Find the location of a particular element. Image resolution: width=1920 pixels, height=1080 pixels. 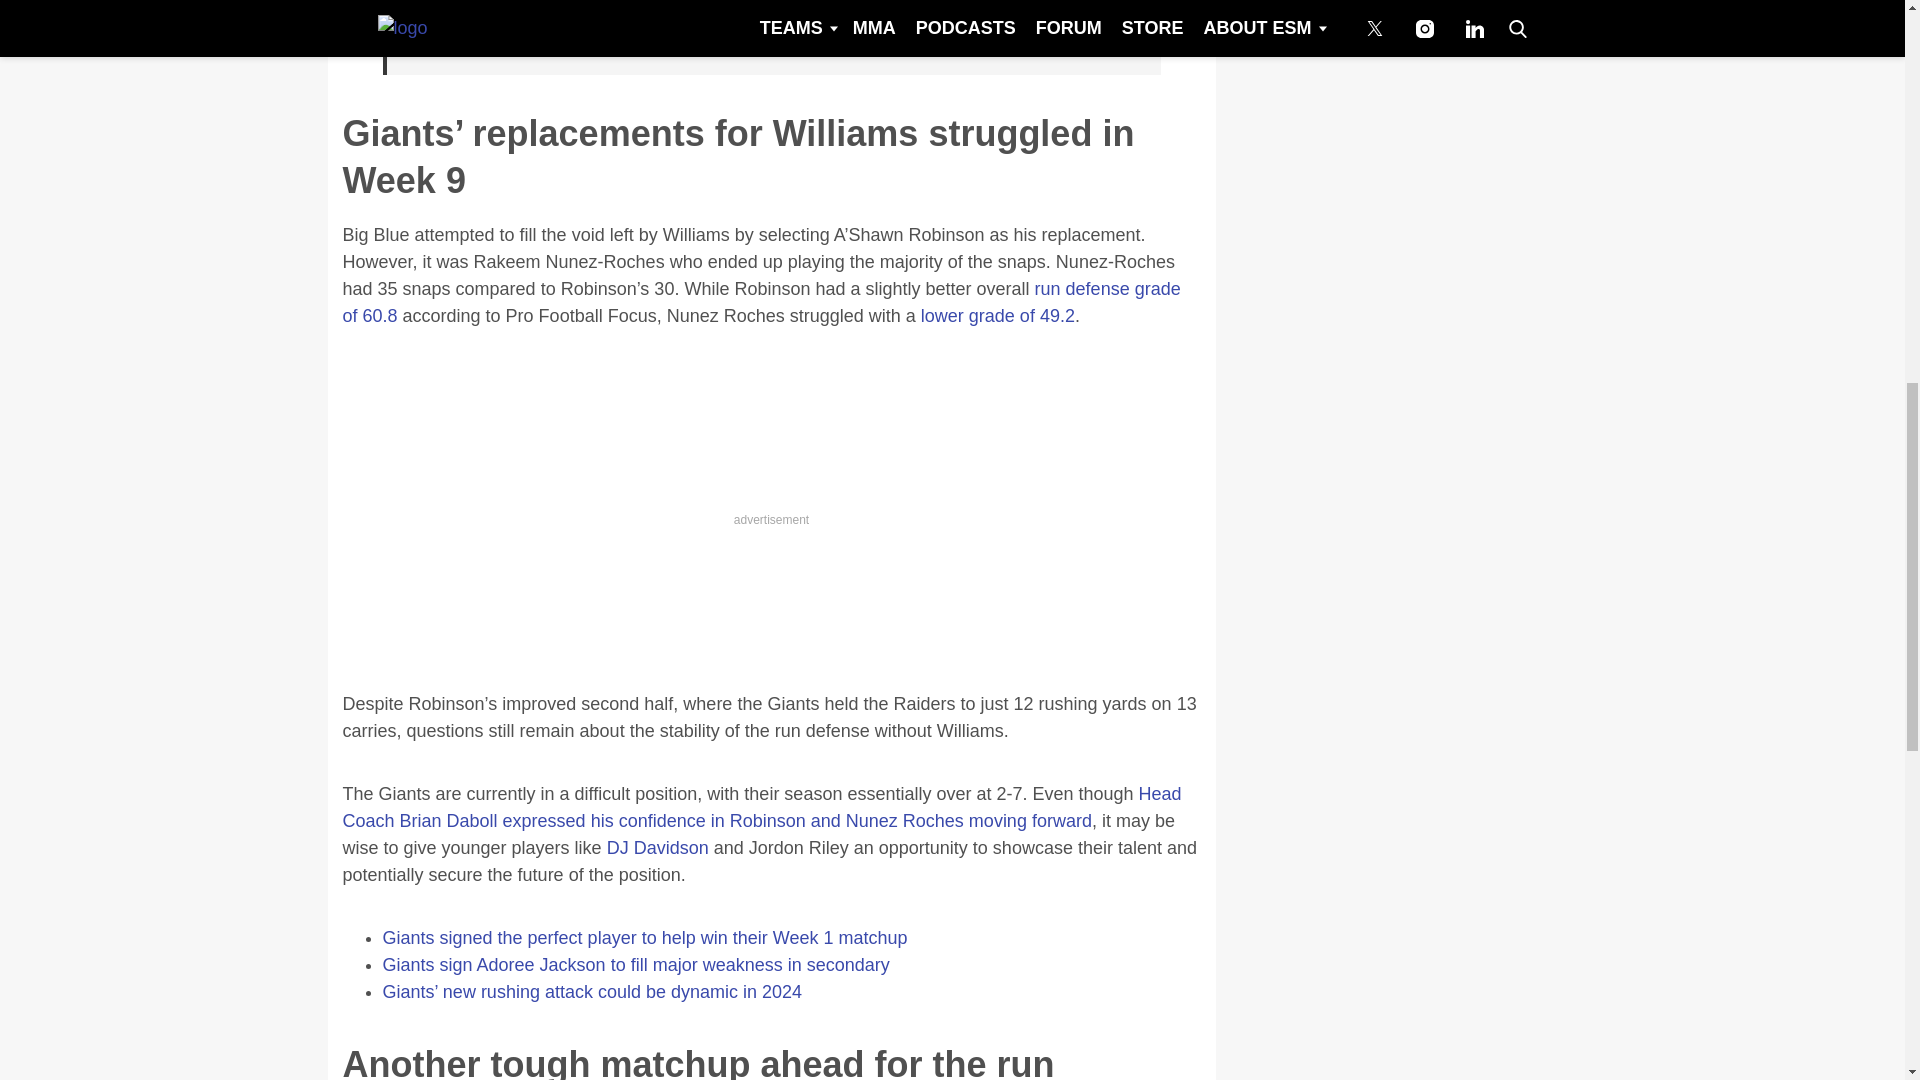

lower grade of 49.2 is located at coordinates (998, 316).